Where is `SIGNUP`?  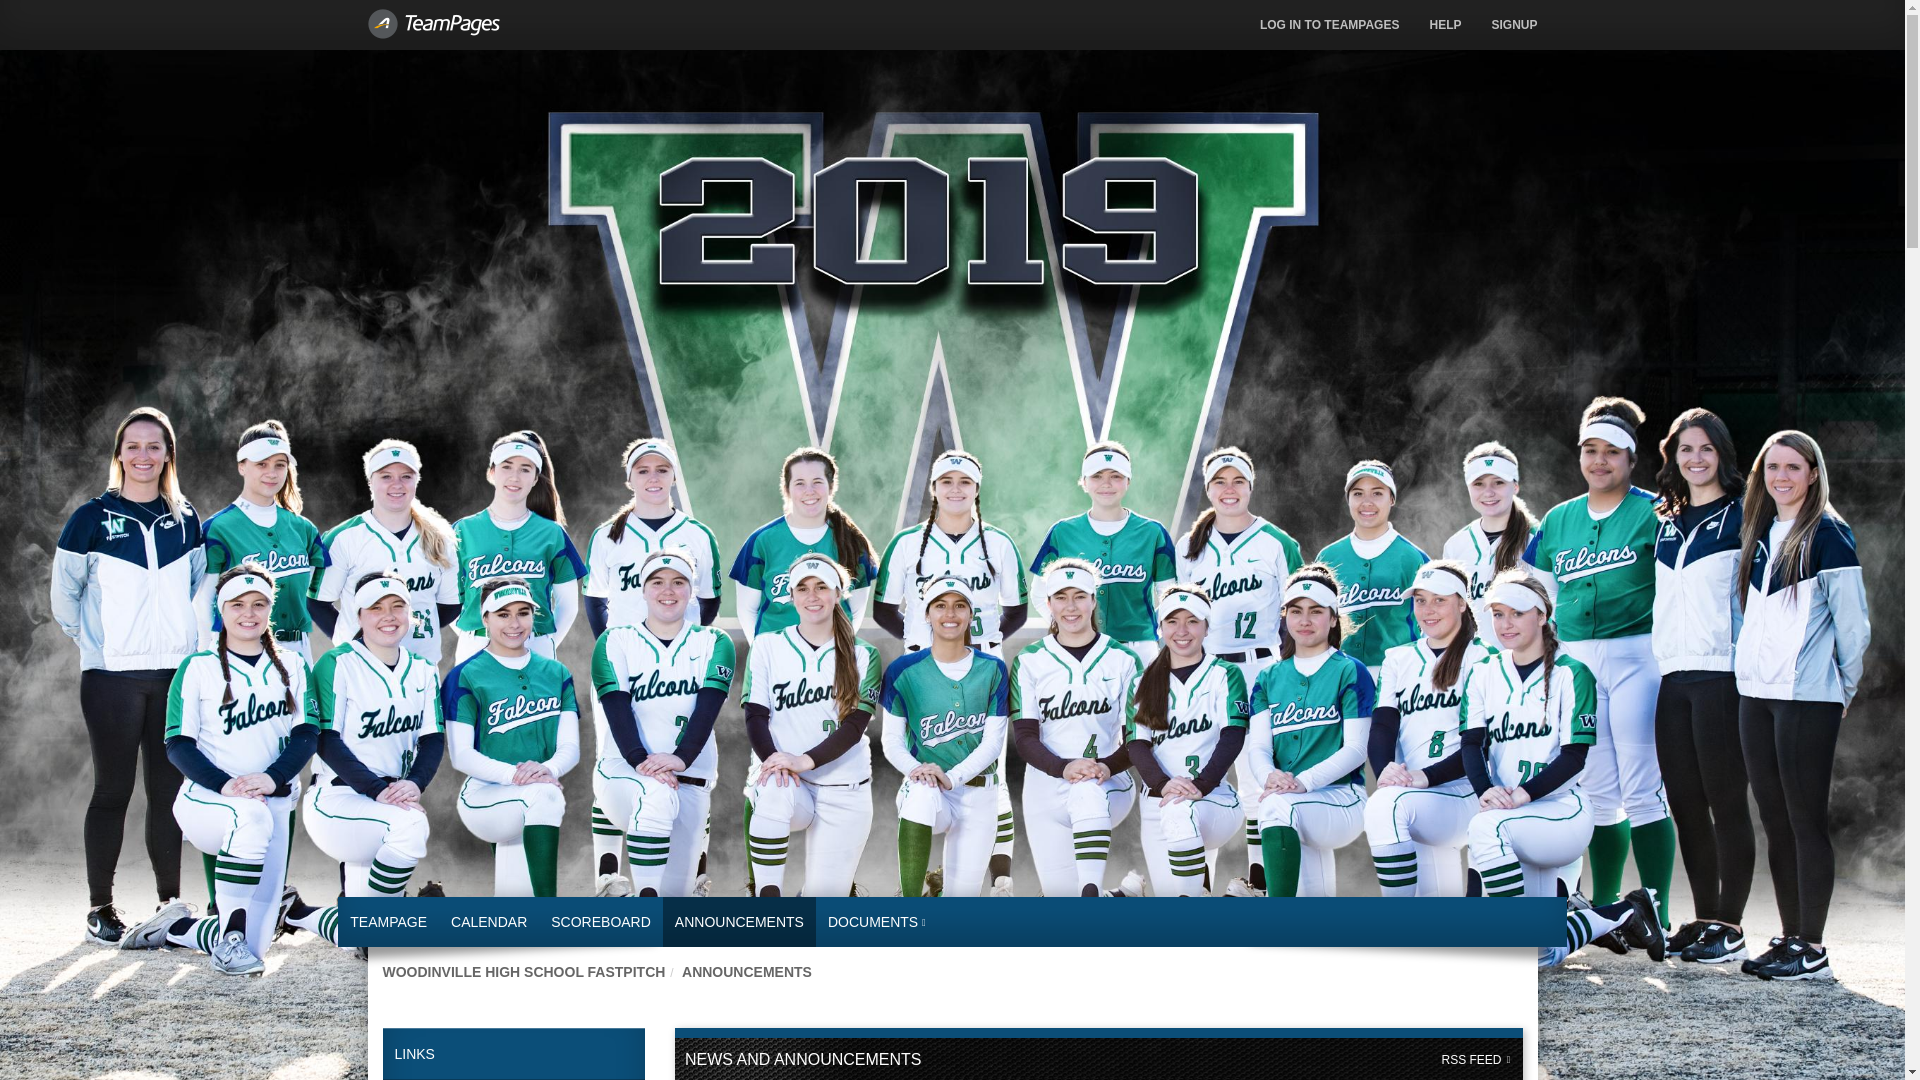 SIGNUP is located at coordinates (1514, 24).